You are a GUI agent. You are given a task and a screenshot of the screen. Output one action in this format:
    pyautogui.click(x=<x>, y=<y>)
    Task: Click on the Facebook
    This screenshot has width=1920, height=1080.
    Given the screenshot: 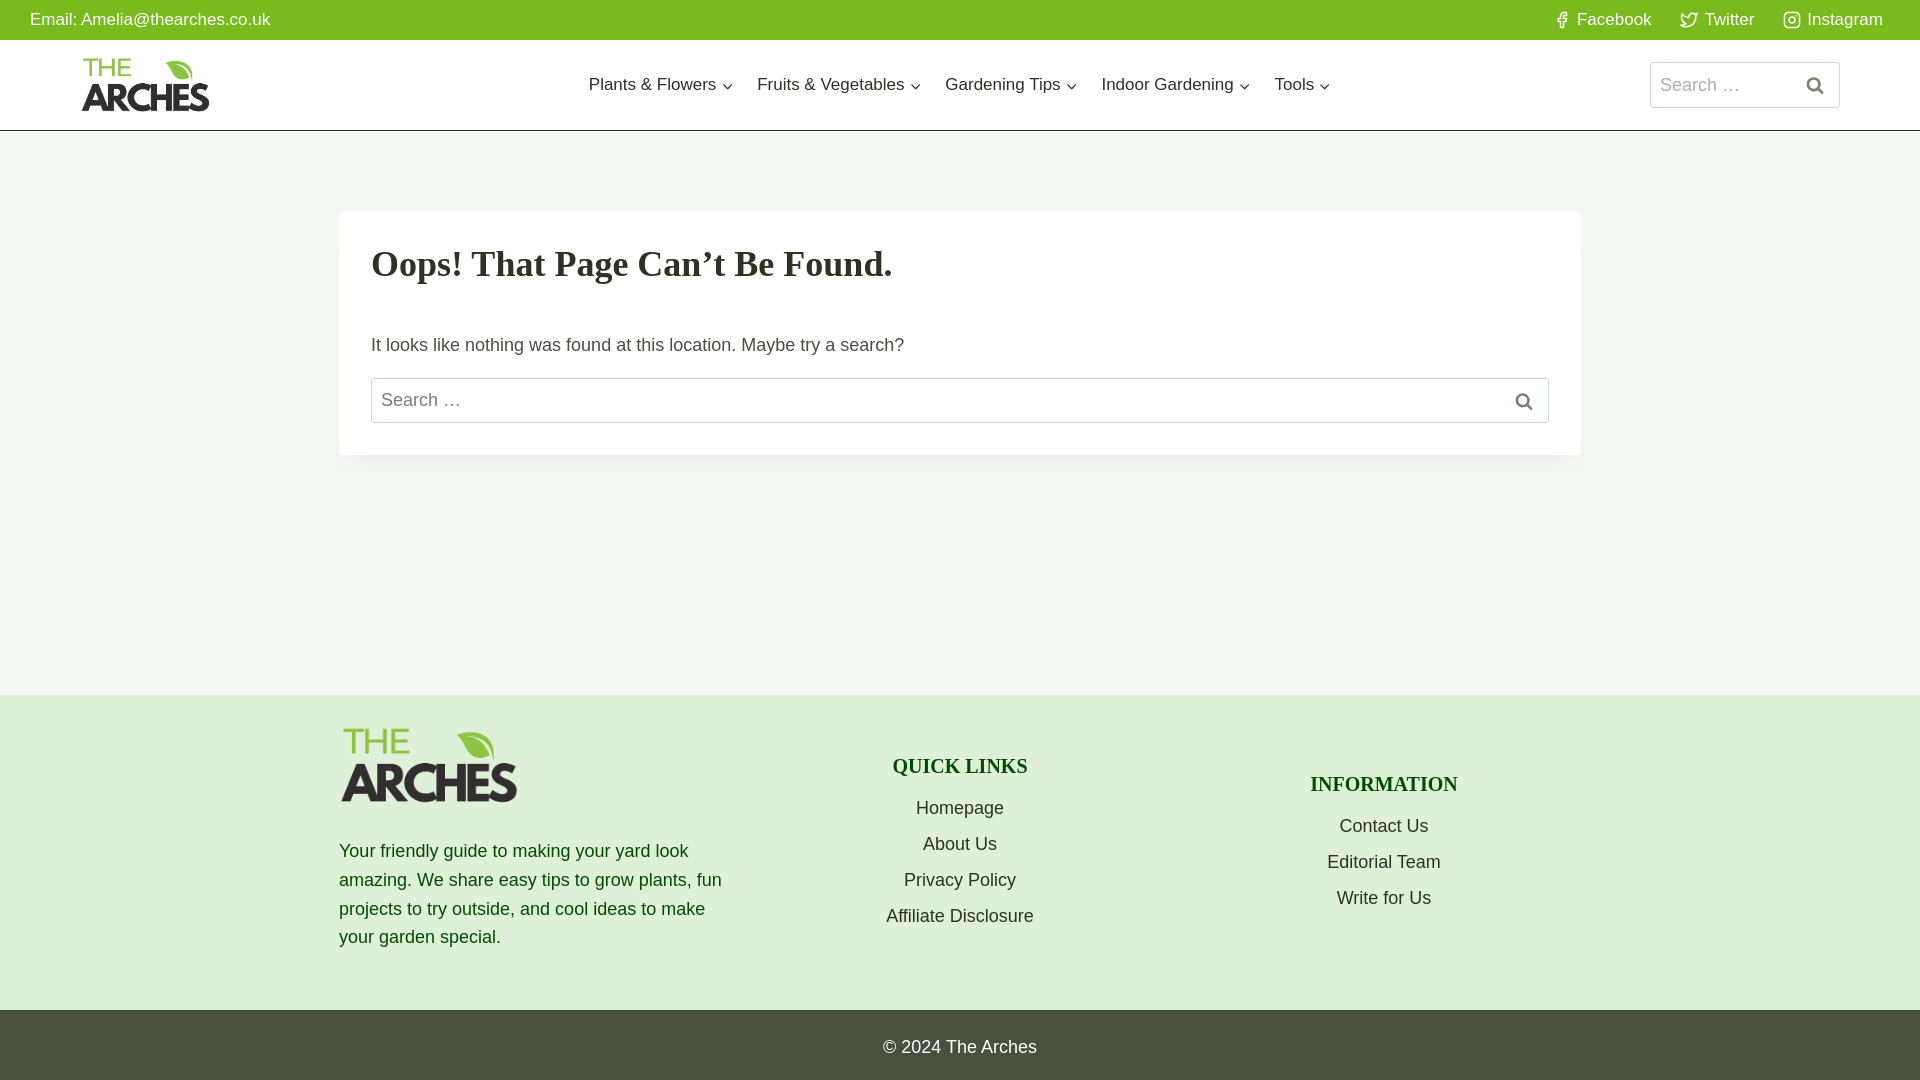 What is the action you would take?
    pyautogui.click(x=1602, y=20)
    